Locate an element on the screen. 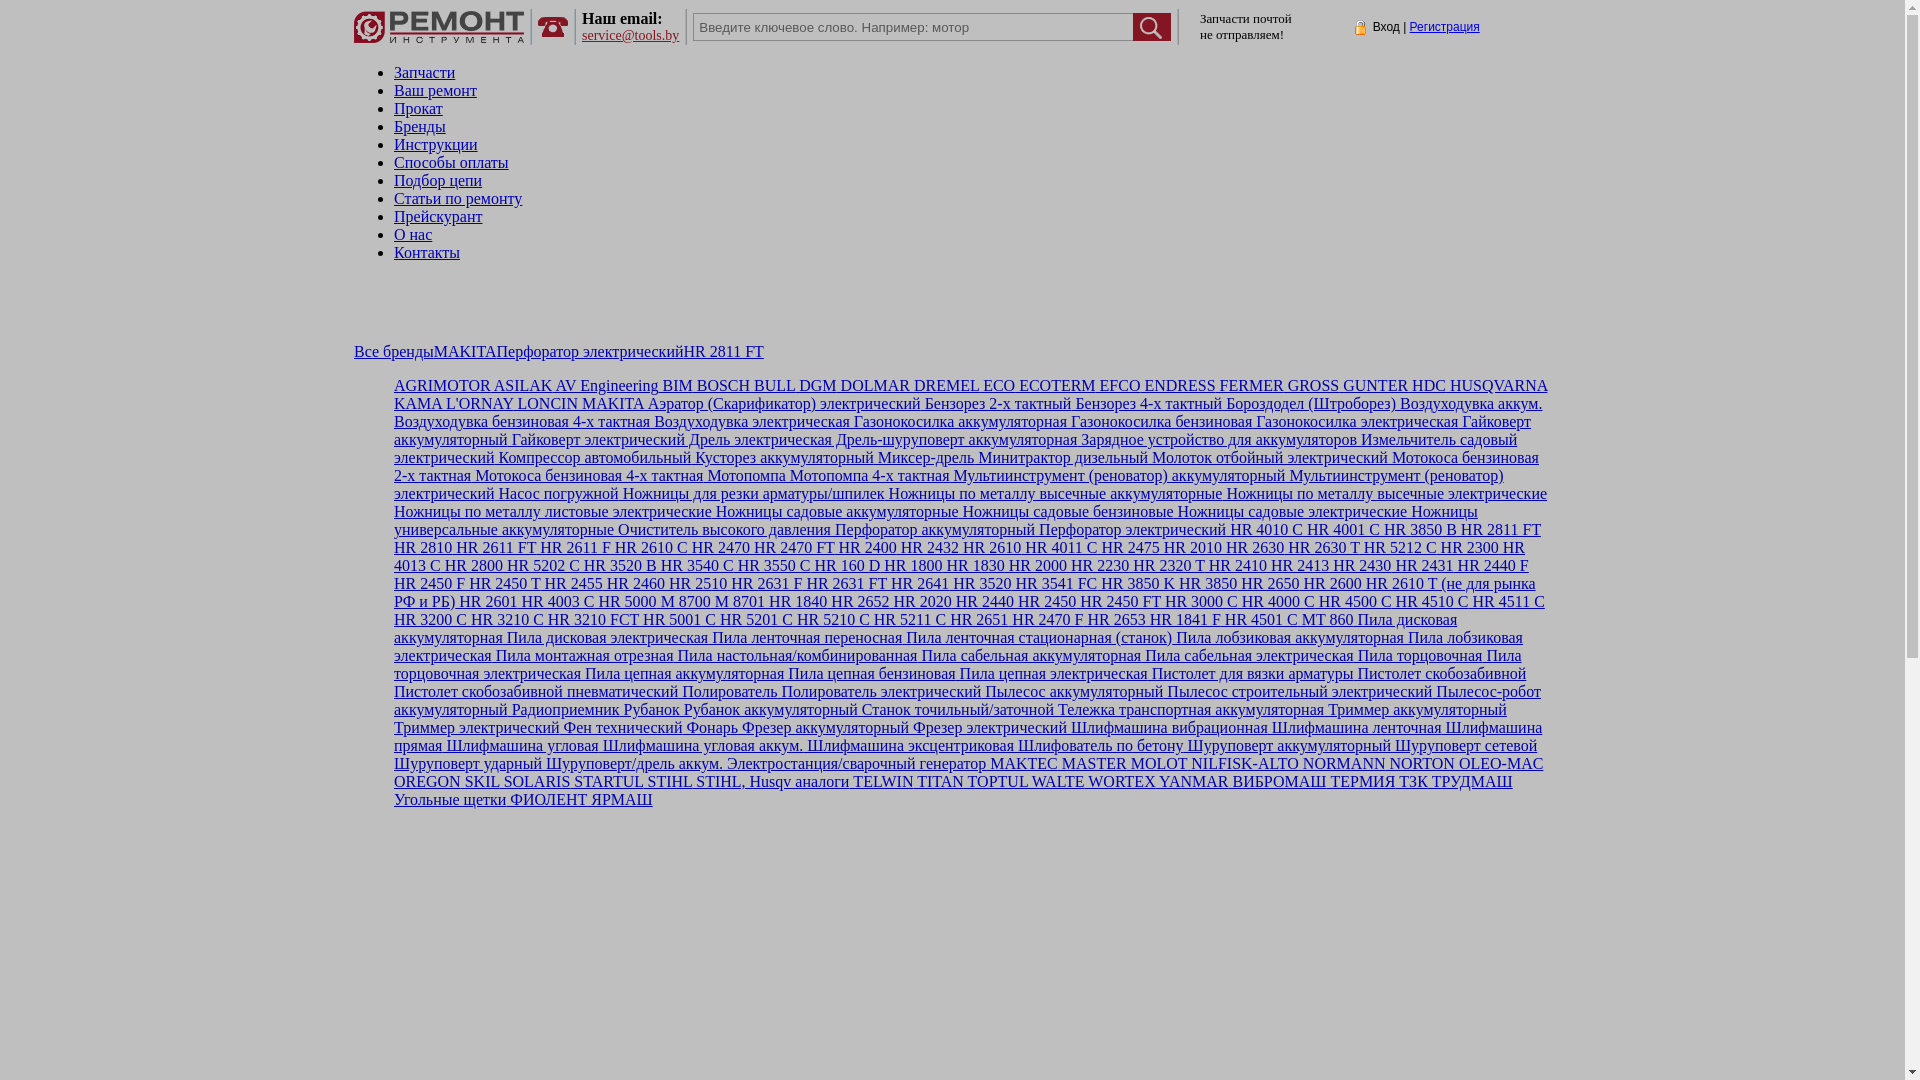  HR 2600 is located at coordinates (1331, 584).